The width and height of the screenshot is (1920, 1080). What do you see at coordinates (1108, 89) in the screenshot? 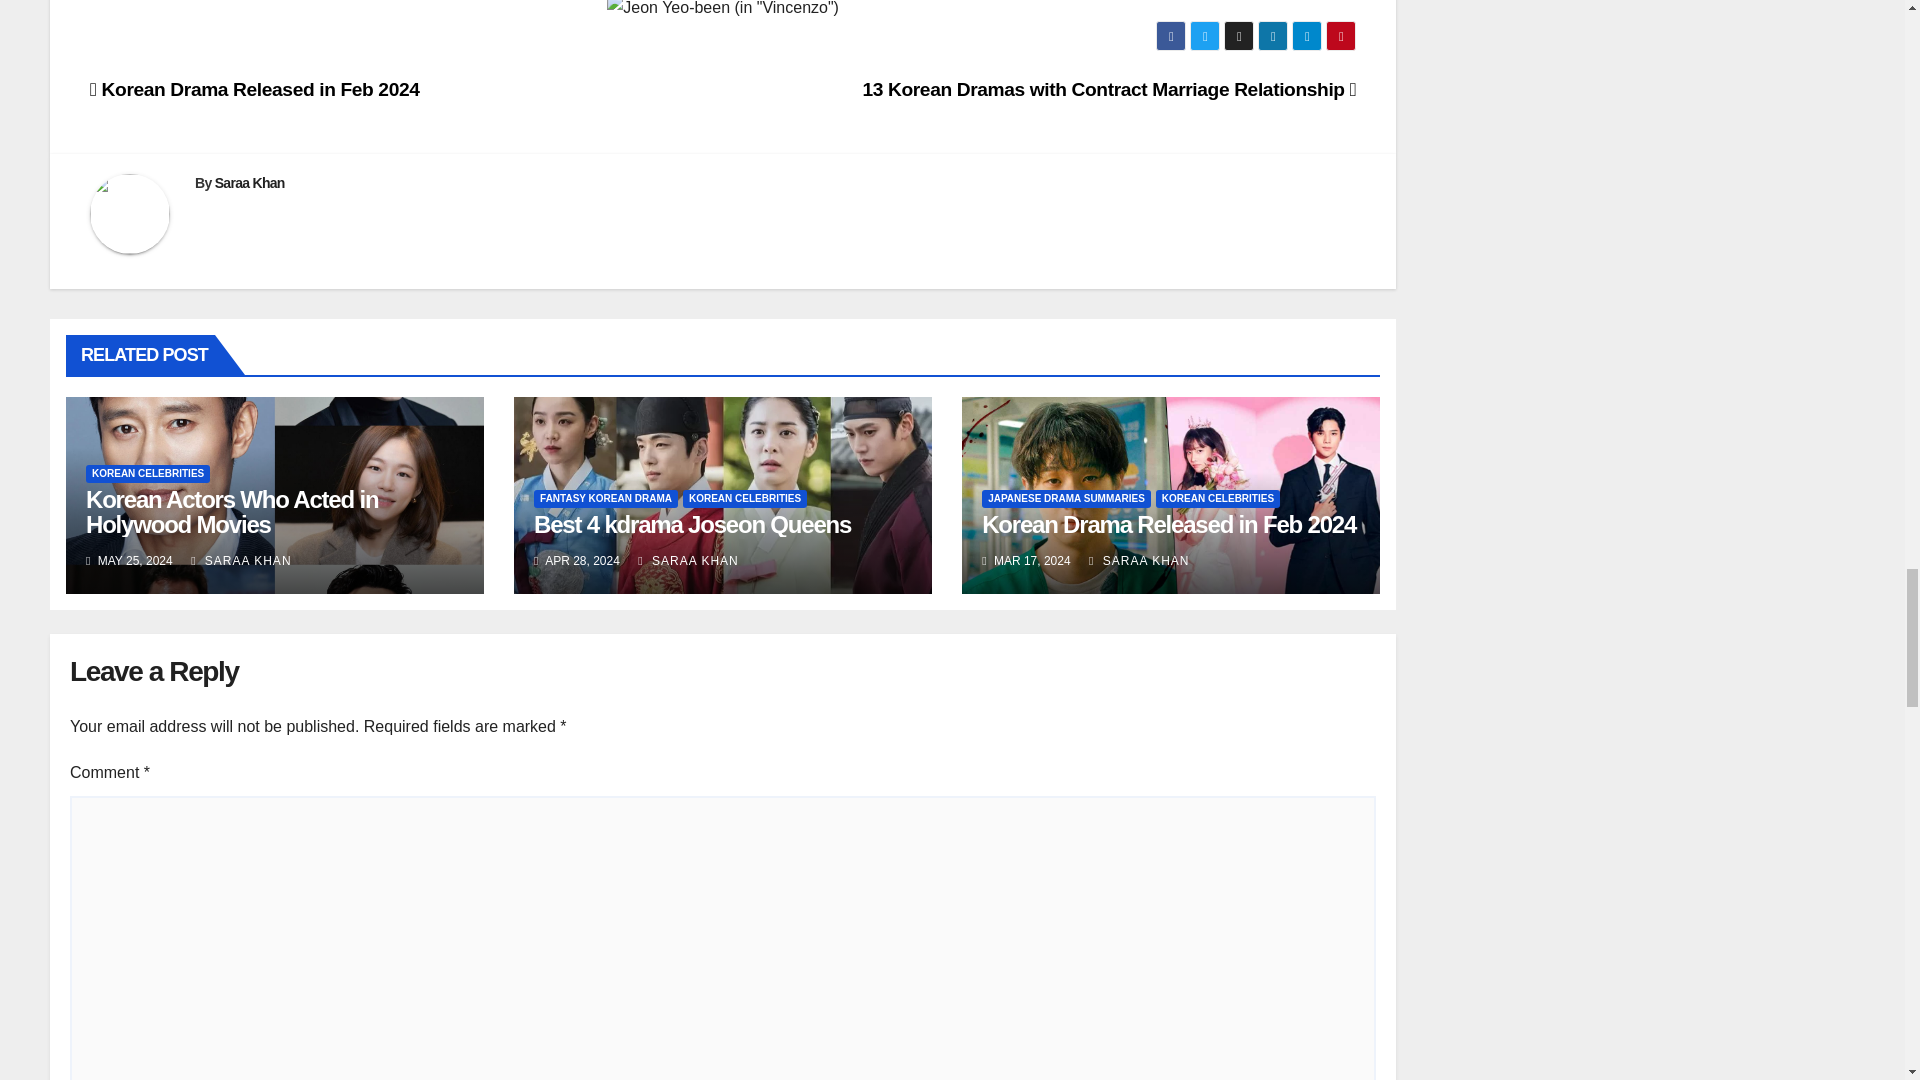
I see `13 Korean Dramas with Contract Marriage Relationship` at bounding box center [1108, 89].